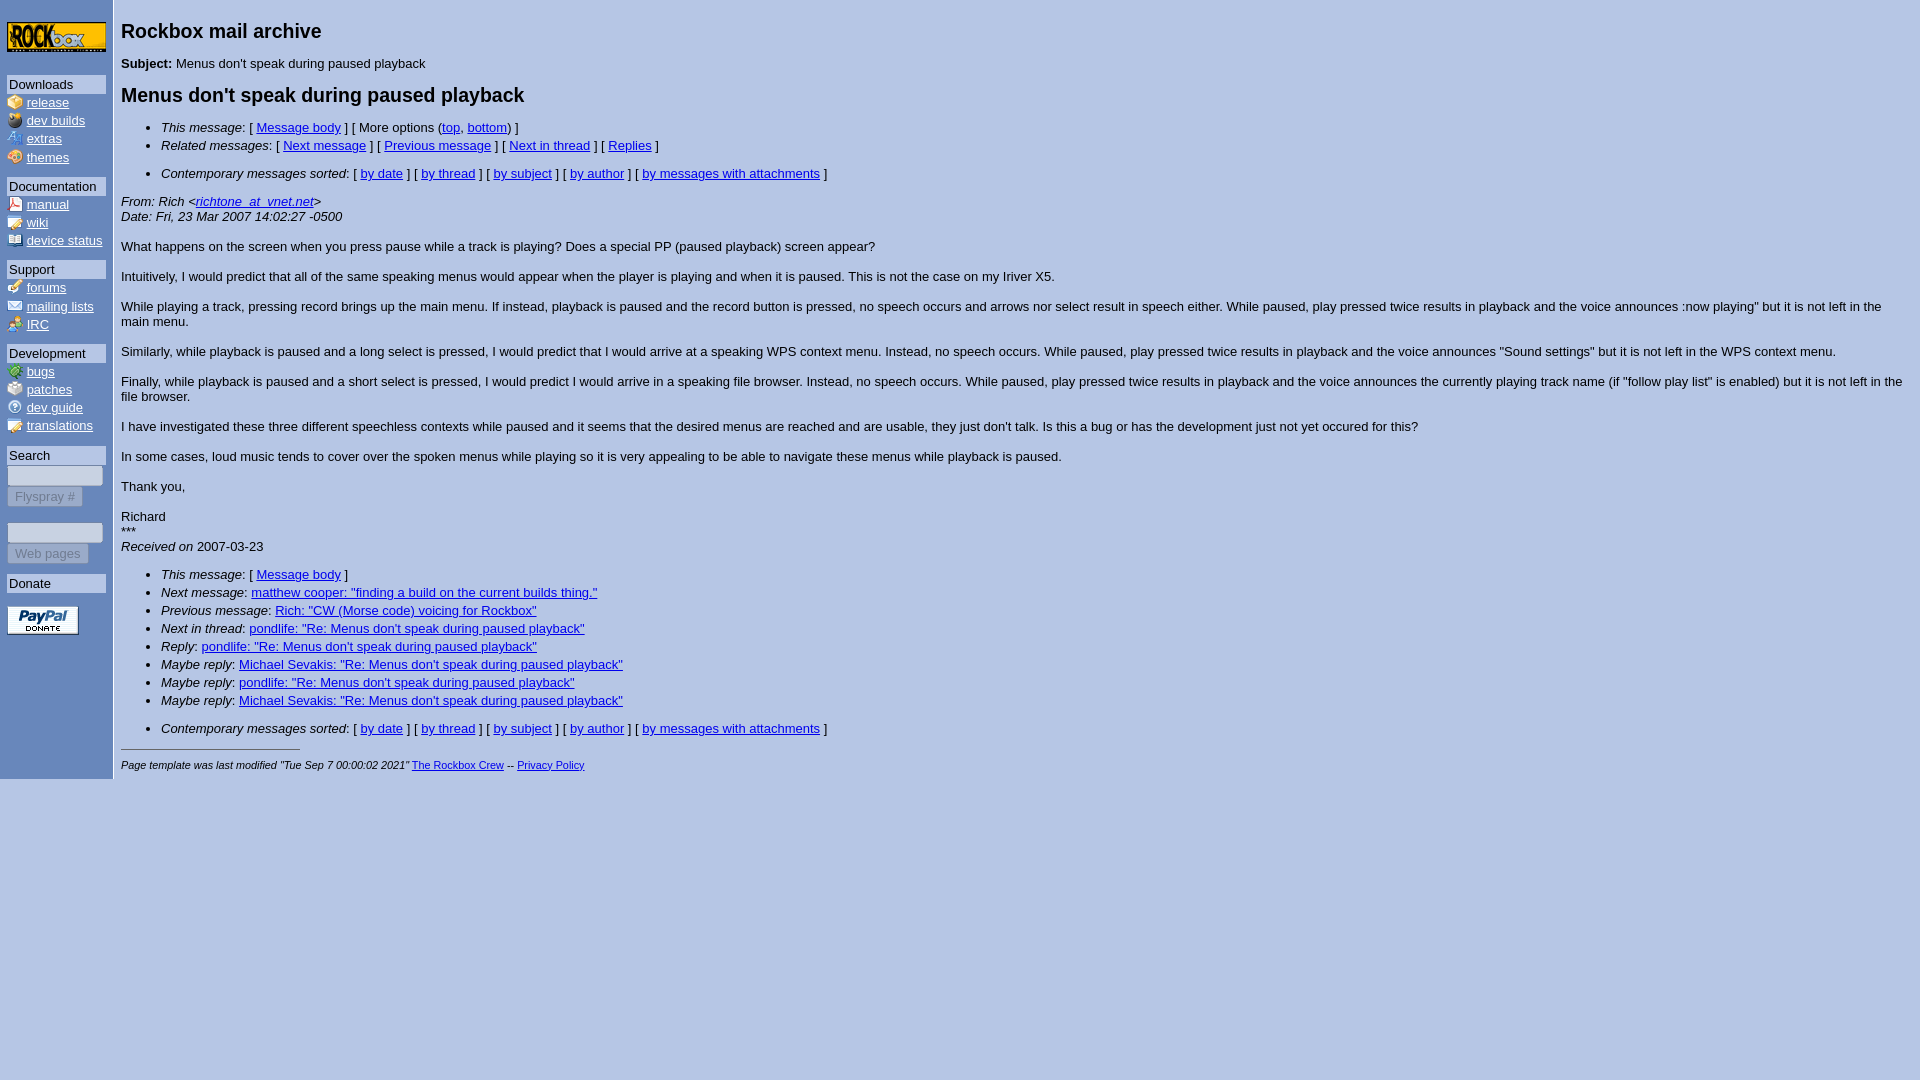 This screenshot has height=1080, width=1920. I want to click on release, so click(48, 102).